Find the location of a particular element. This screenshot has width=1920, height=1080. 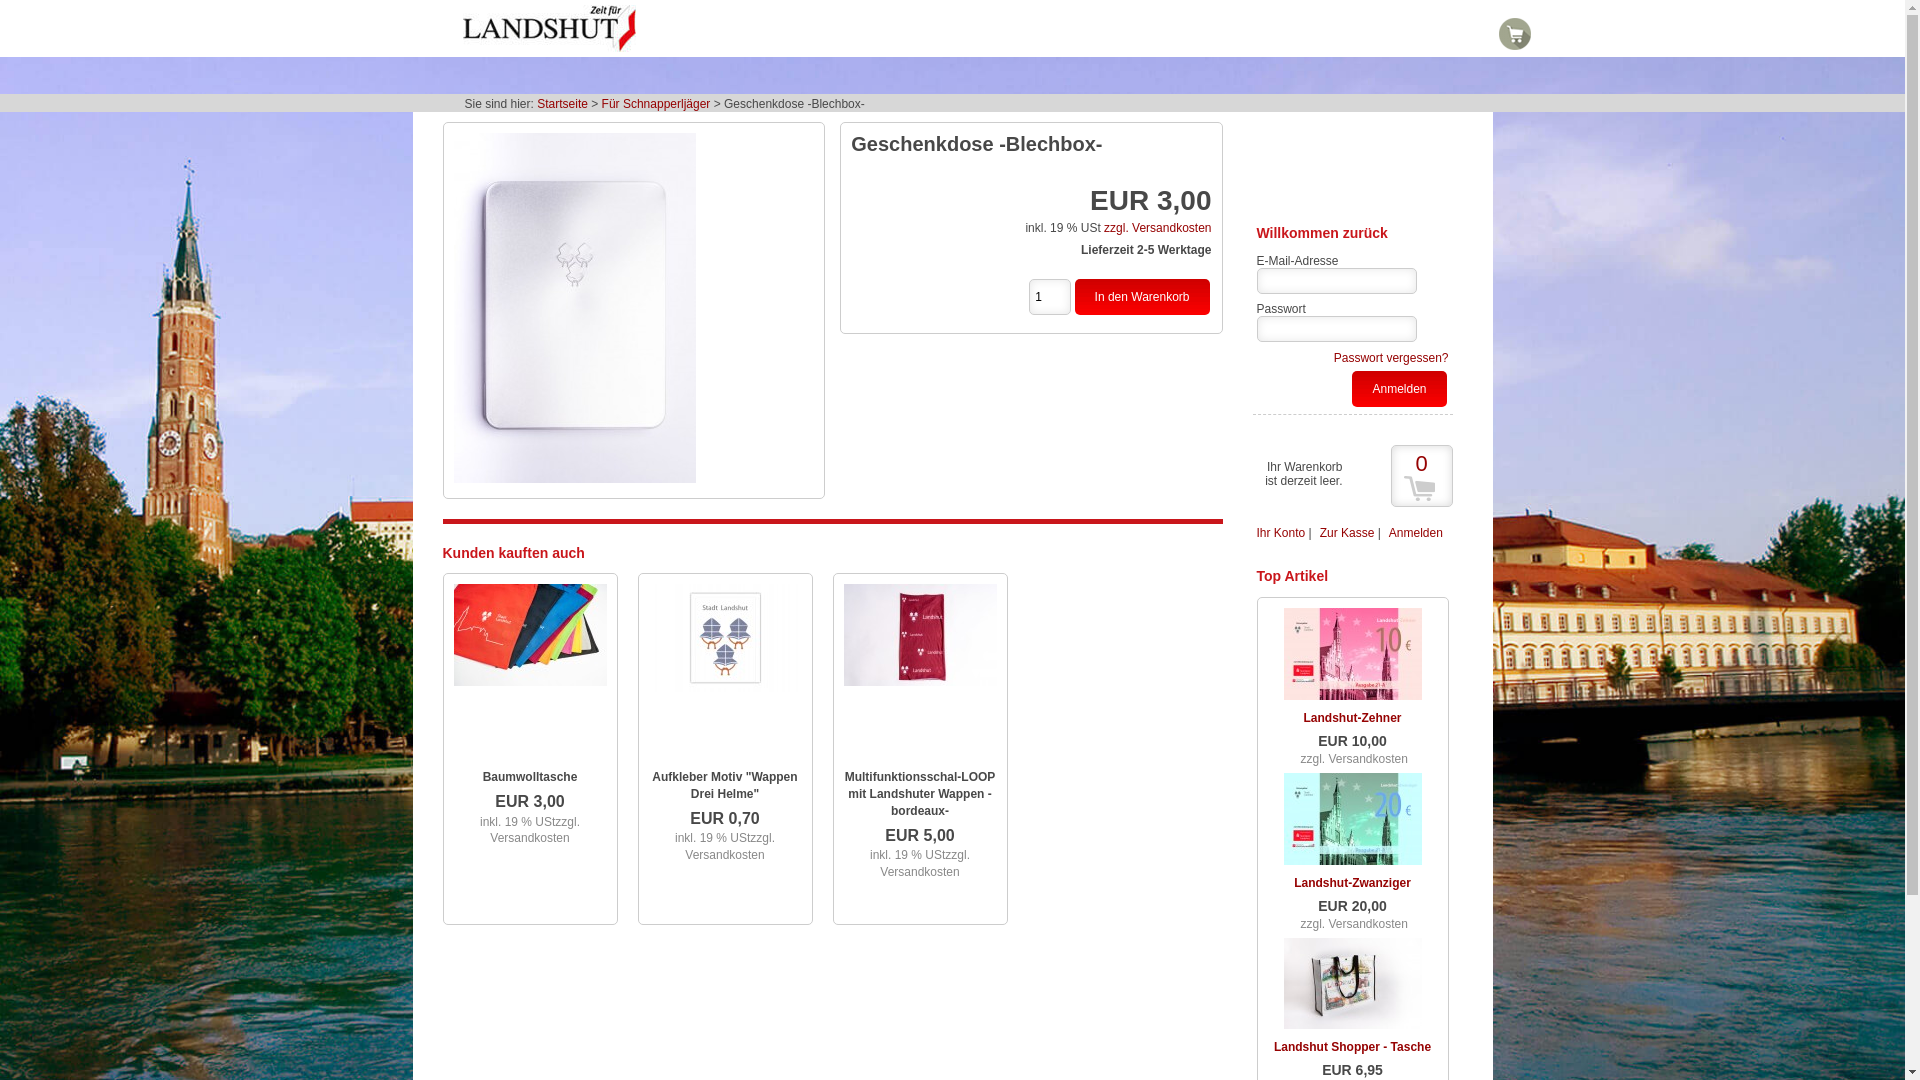

Landshut-Zwanziger is located at coordinates (1352, 883).